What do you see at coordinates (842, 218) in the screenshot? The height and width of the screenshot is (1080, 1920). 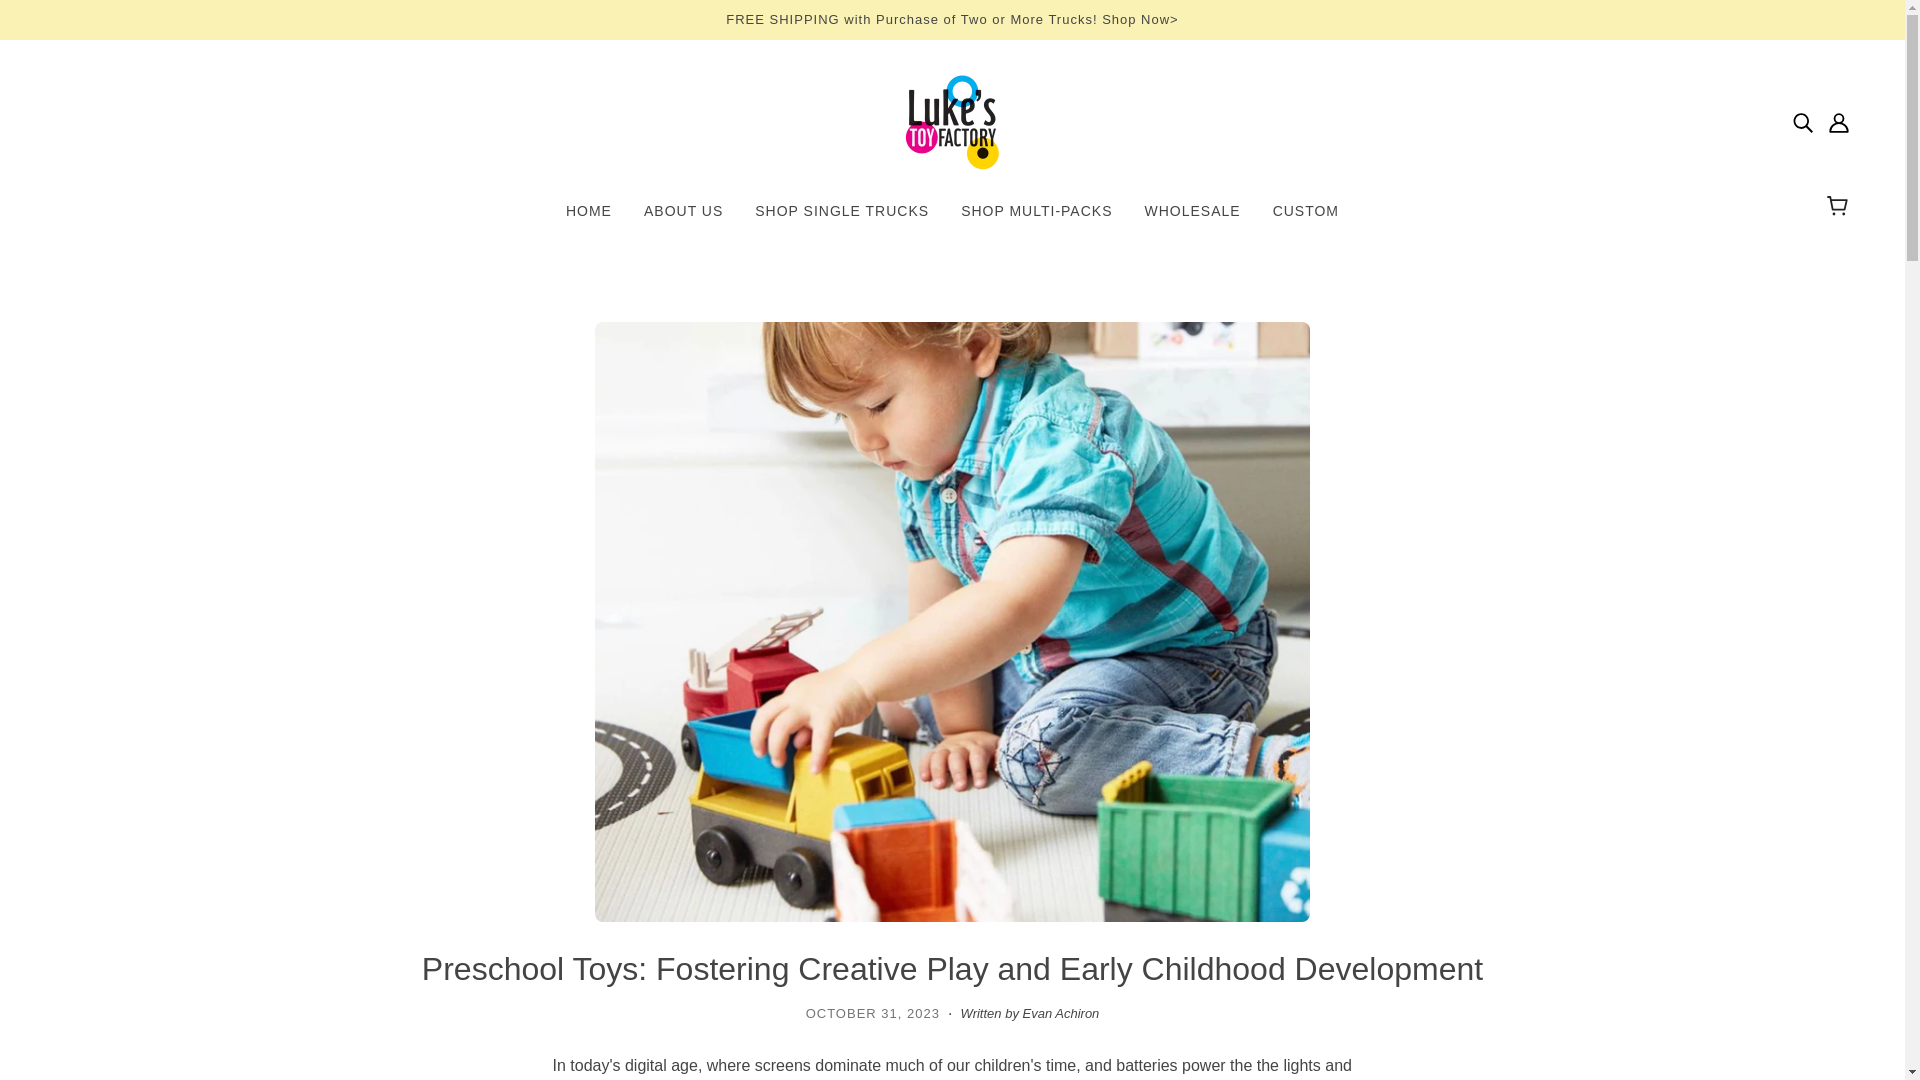 I see `SHOP SINGLE TRUCKS` at bounding box center [842, 218].